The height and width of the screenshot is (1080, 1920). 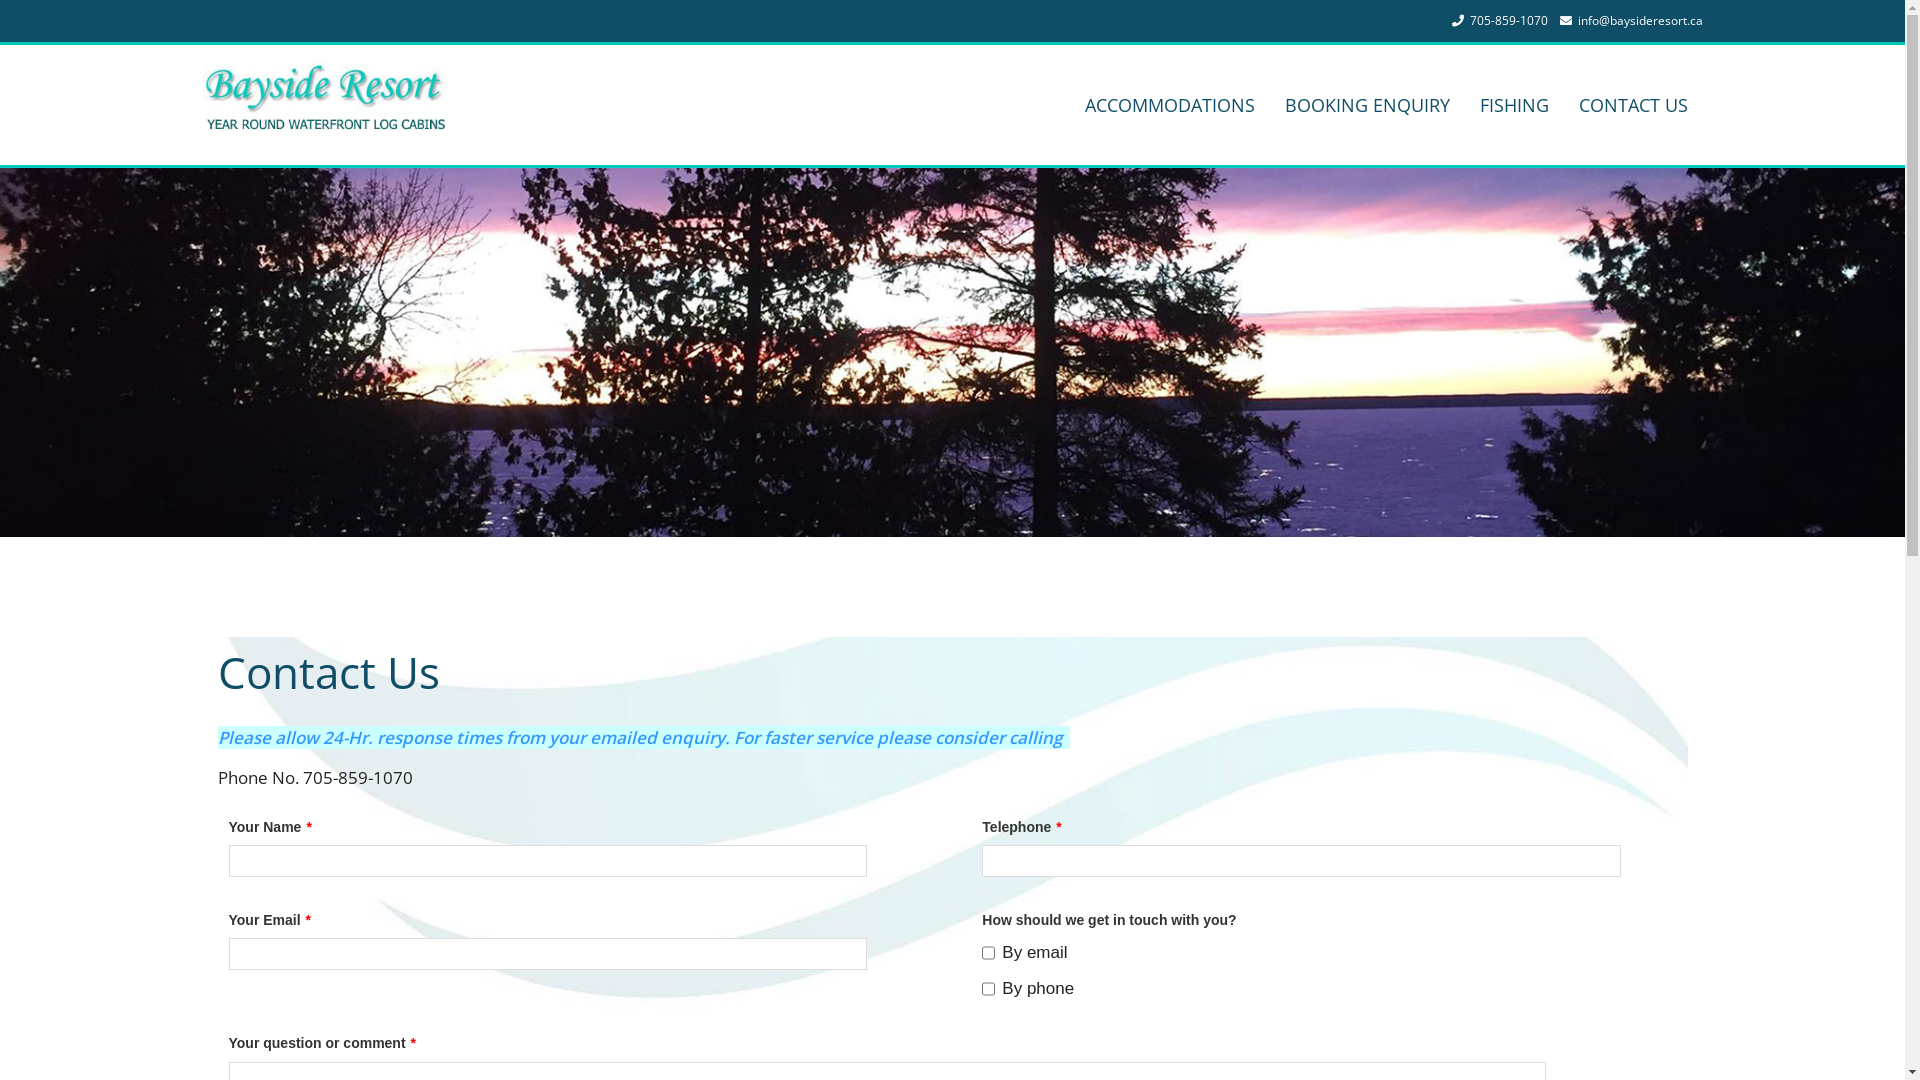 I want to click on info@baysideresort.ca, so click(x=1640, y=20).